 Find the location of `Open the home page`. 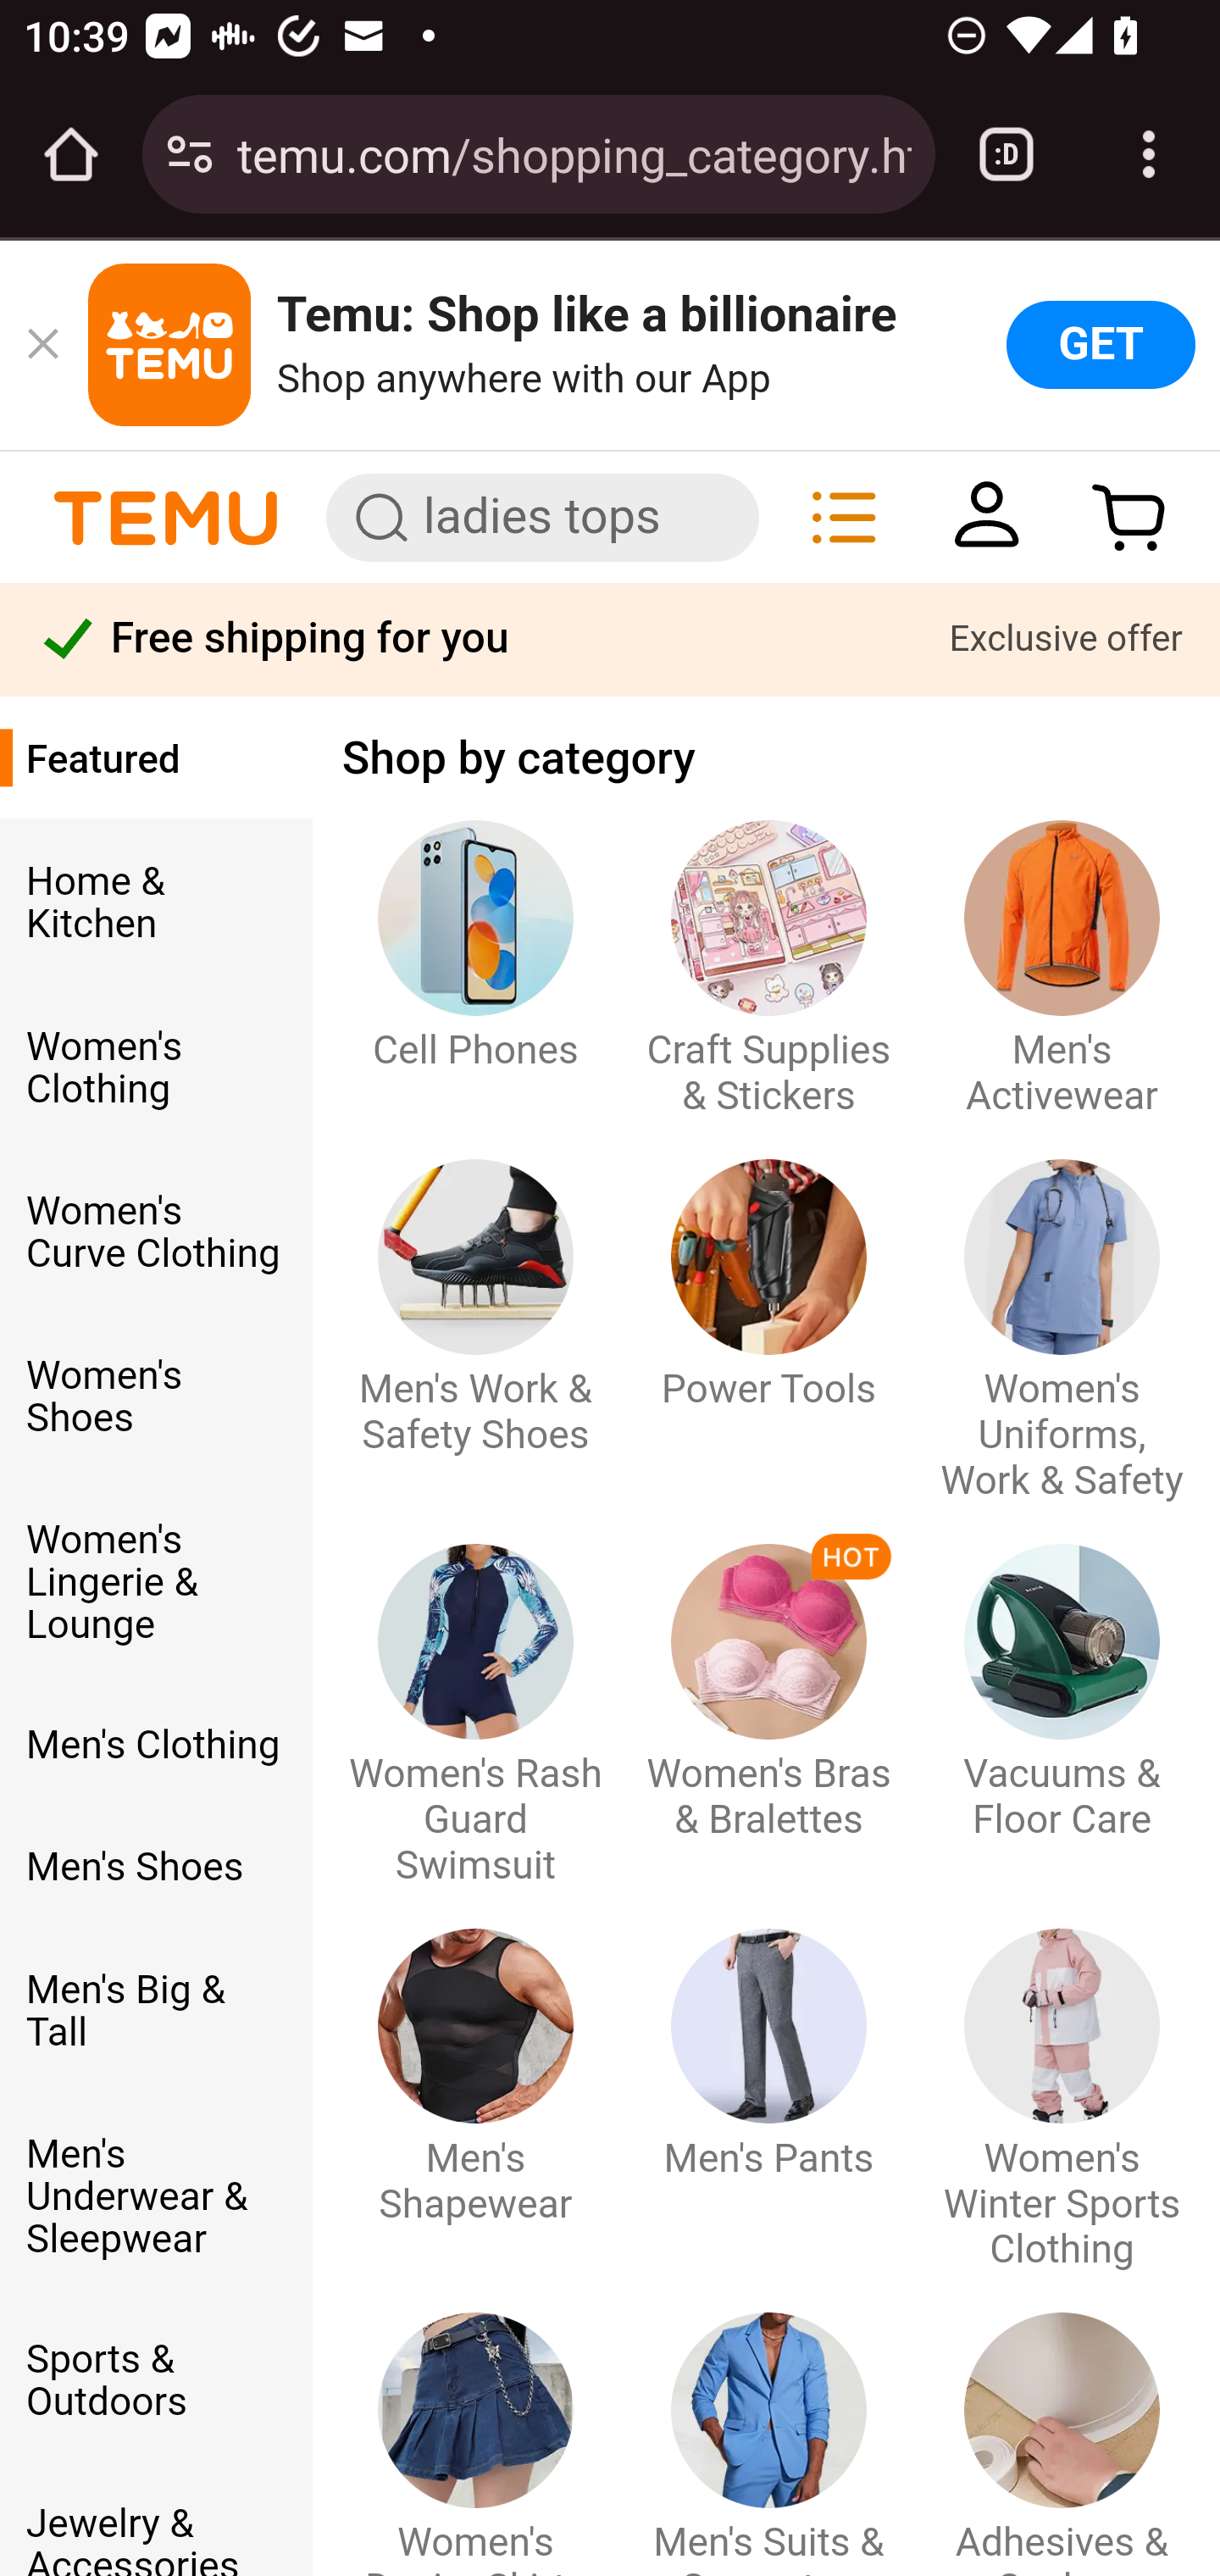

Open the home page is located at coordinates (71, 154).